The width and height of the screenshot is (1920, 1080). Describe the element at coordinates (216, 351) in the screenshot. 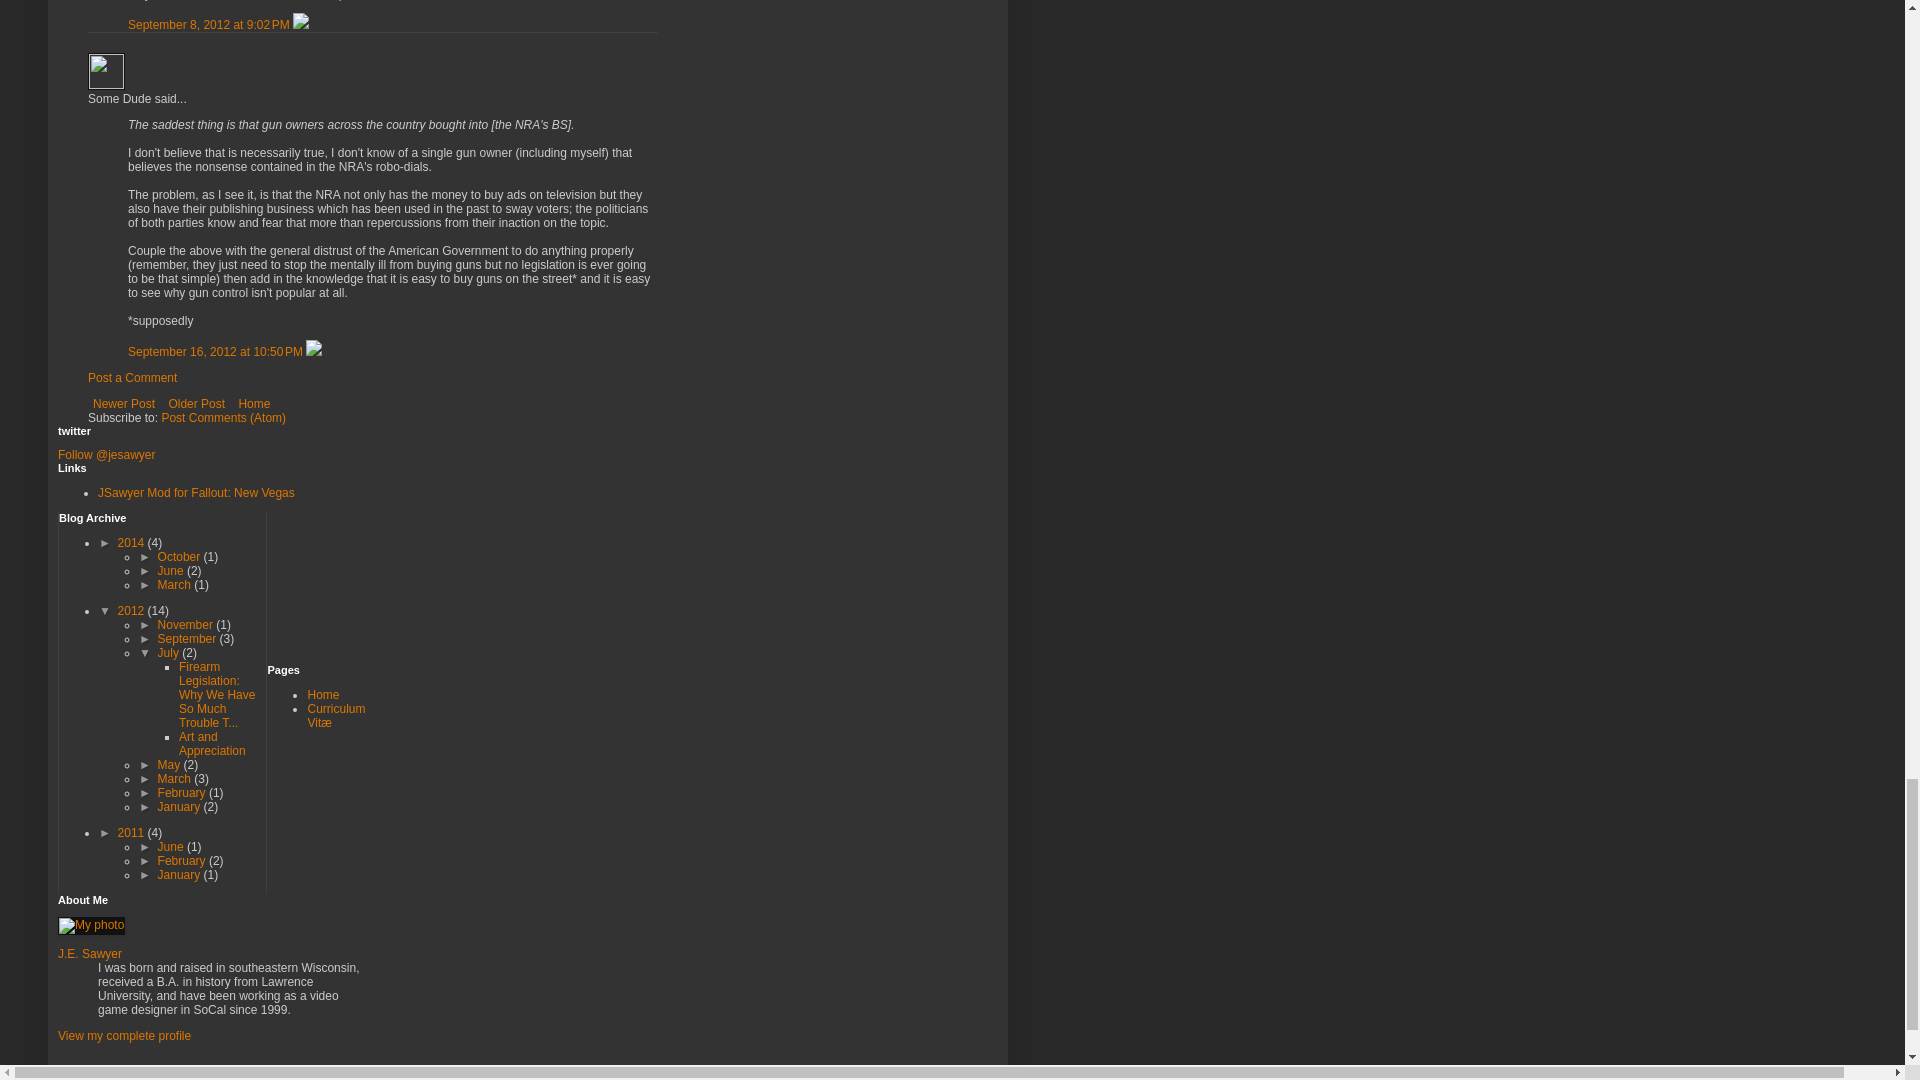

I see `comment permalink` at that location.